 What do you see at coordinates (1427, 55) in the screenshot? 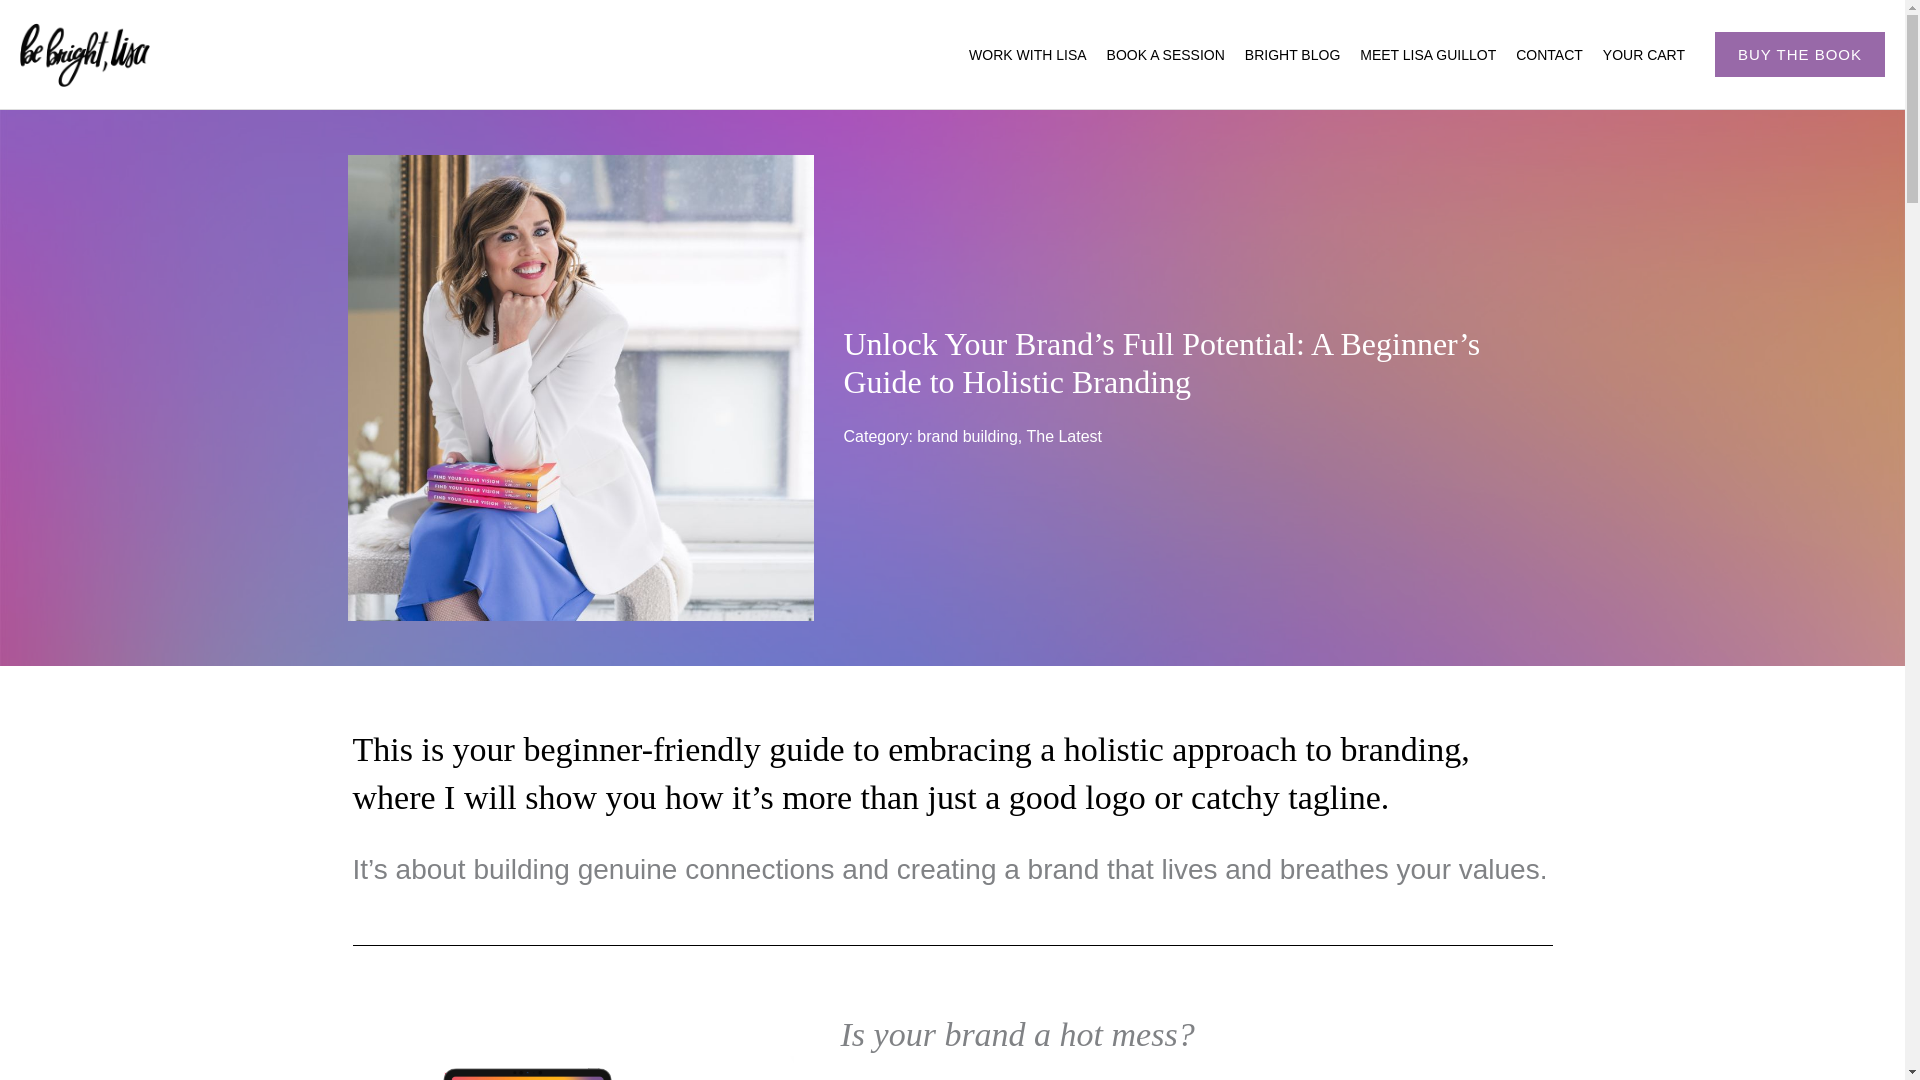
I see `MEET LISA GUILLOT` at bounding box center [1427, 55].